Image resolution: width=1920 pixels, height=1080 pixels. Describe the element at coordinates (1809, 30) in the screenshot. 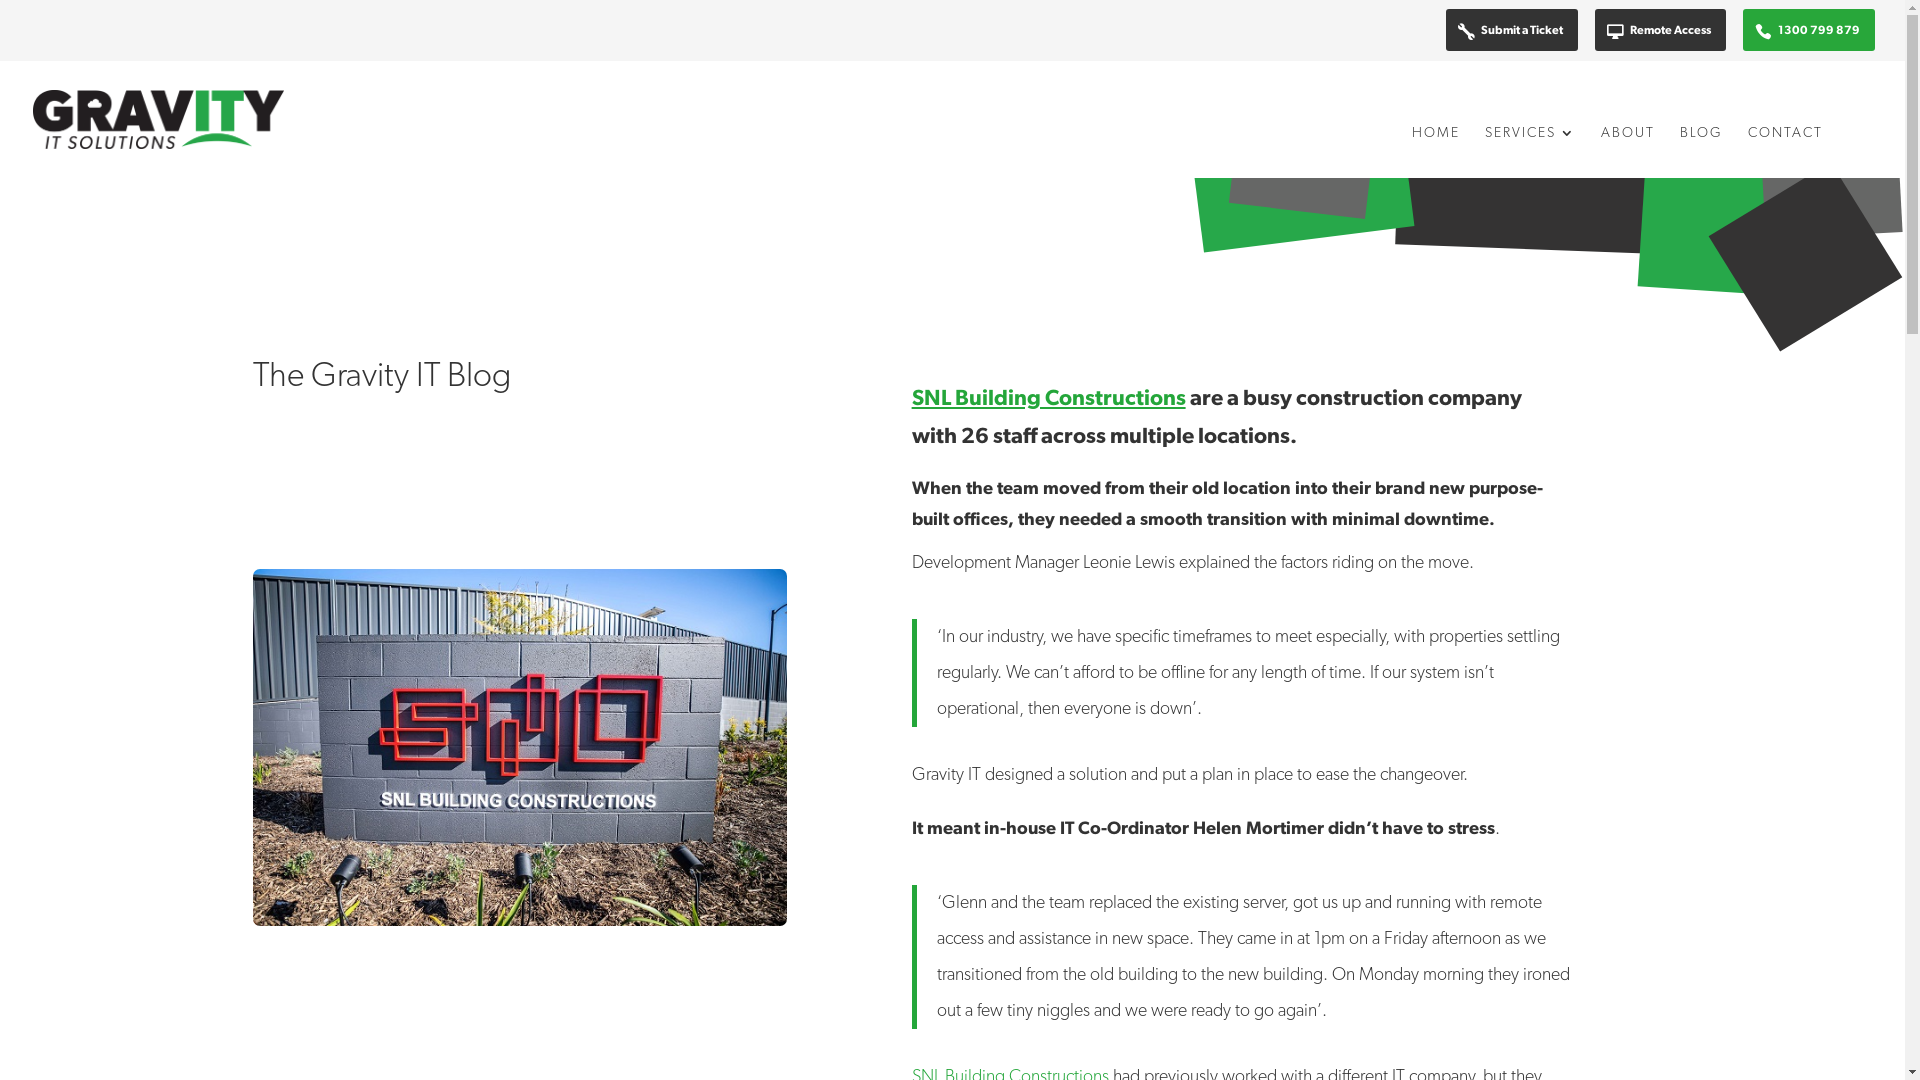

I see `1300 799 879` at that location.